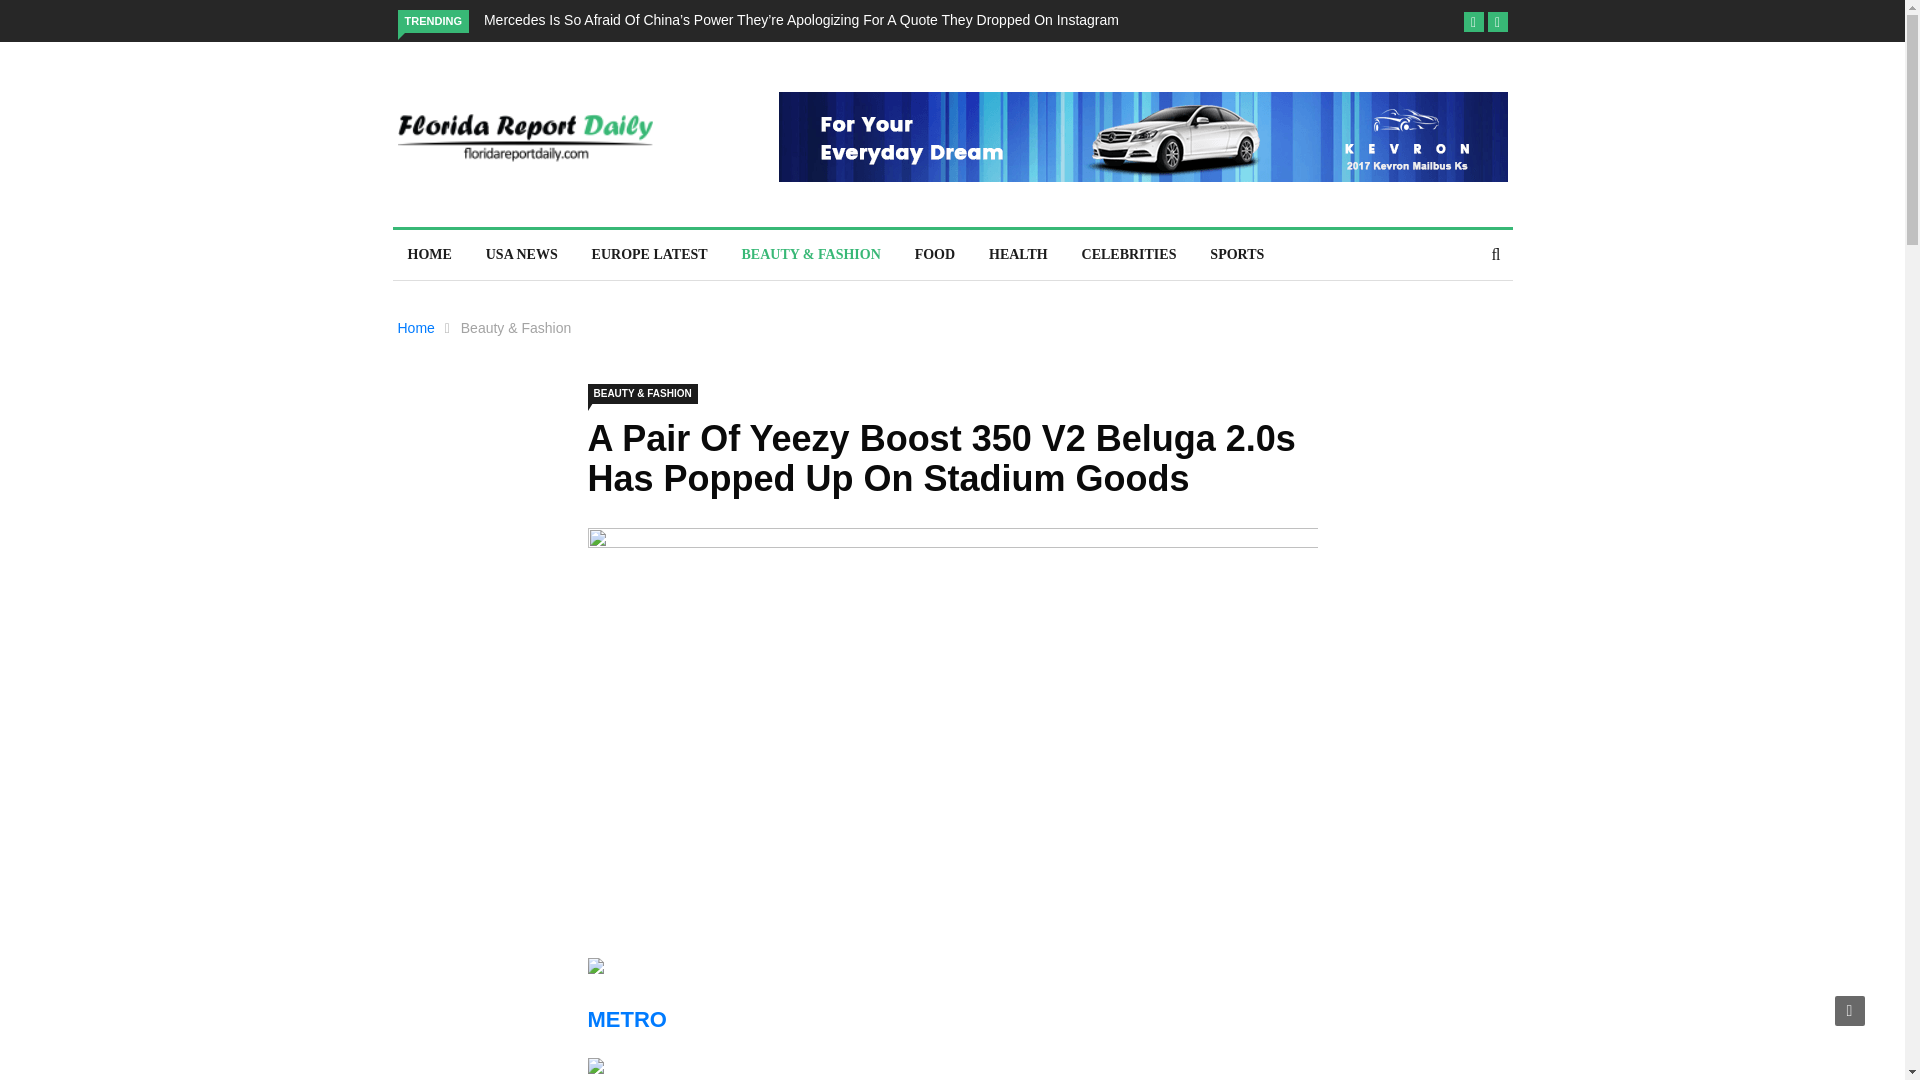  I want to click on Home, so click(416, 327).